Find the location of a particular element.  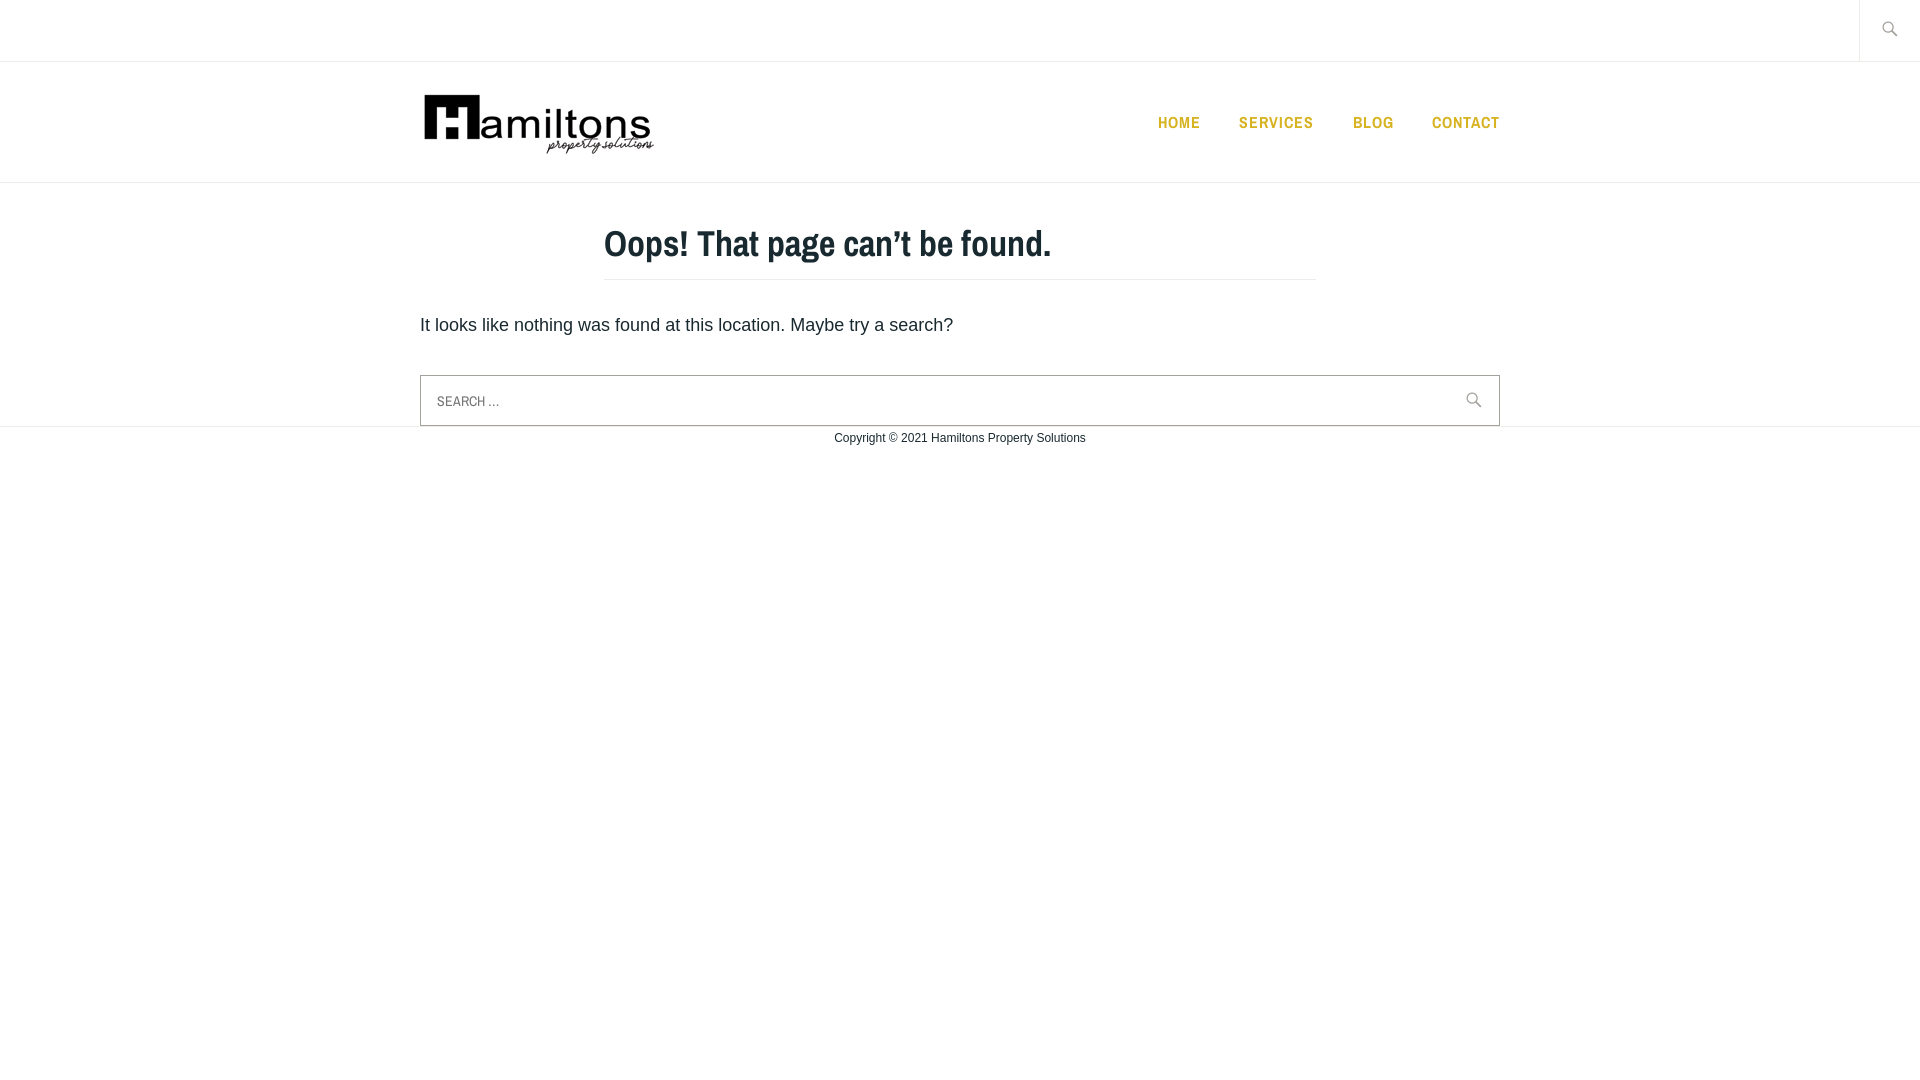

HOME is located at coordinates (1180, 122).